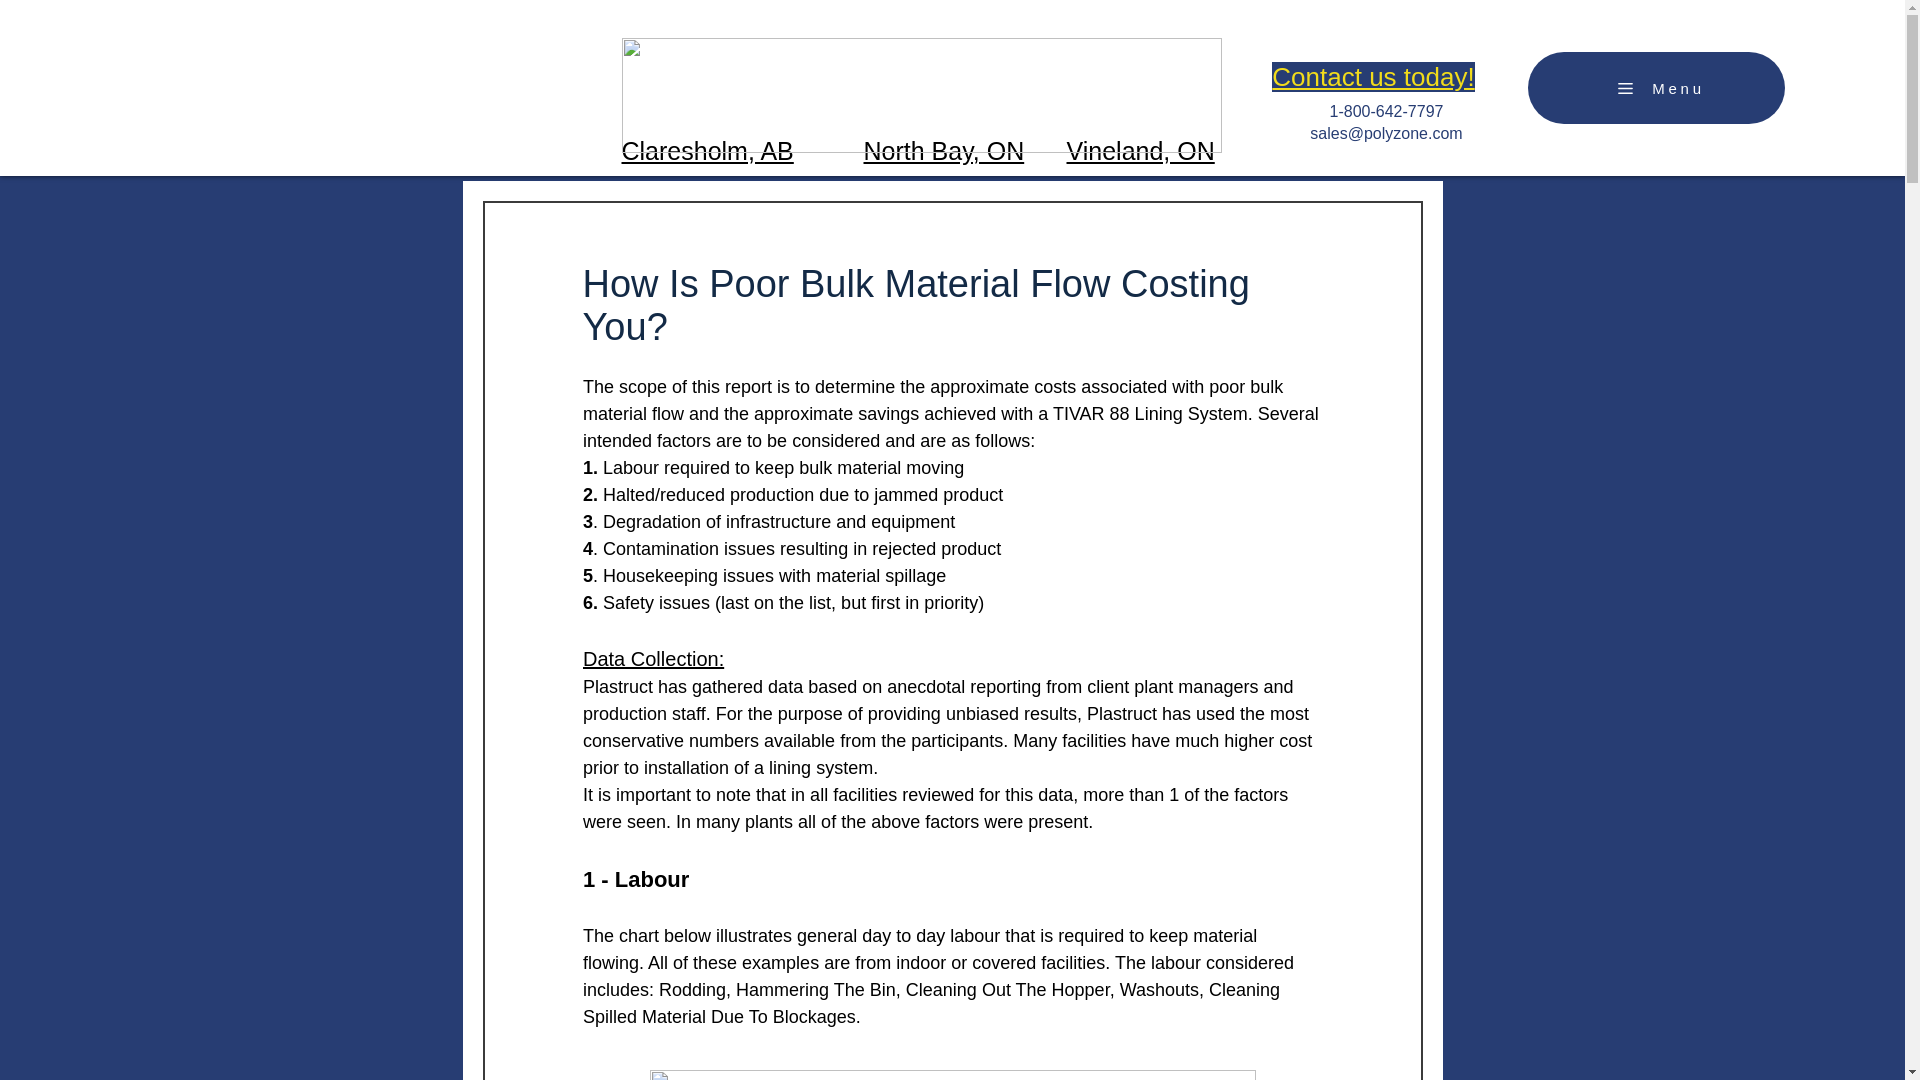 The height and width of the screenshot is (1080, 1920). What do you see at coordinates (1372, 76) in the screenshot?
I see `Contact us today!` at bounding box center [1372, 76].